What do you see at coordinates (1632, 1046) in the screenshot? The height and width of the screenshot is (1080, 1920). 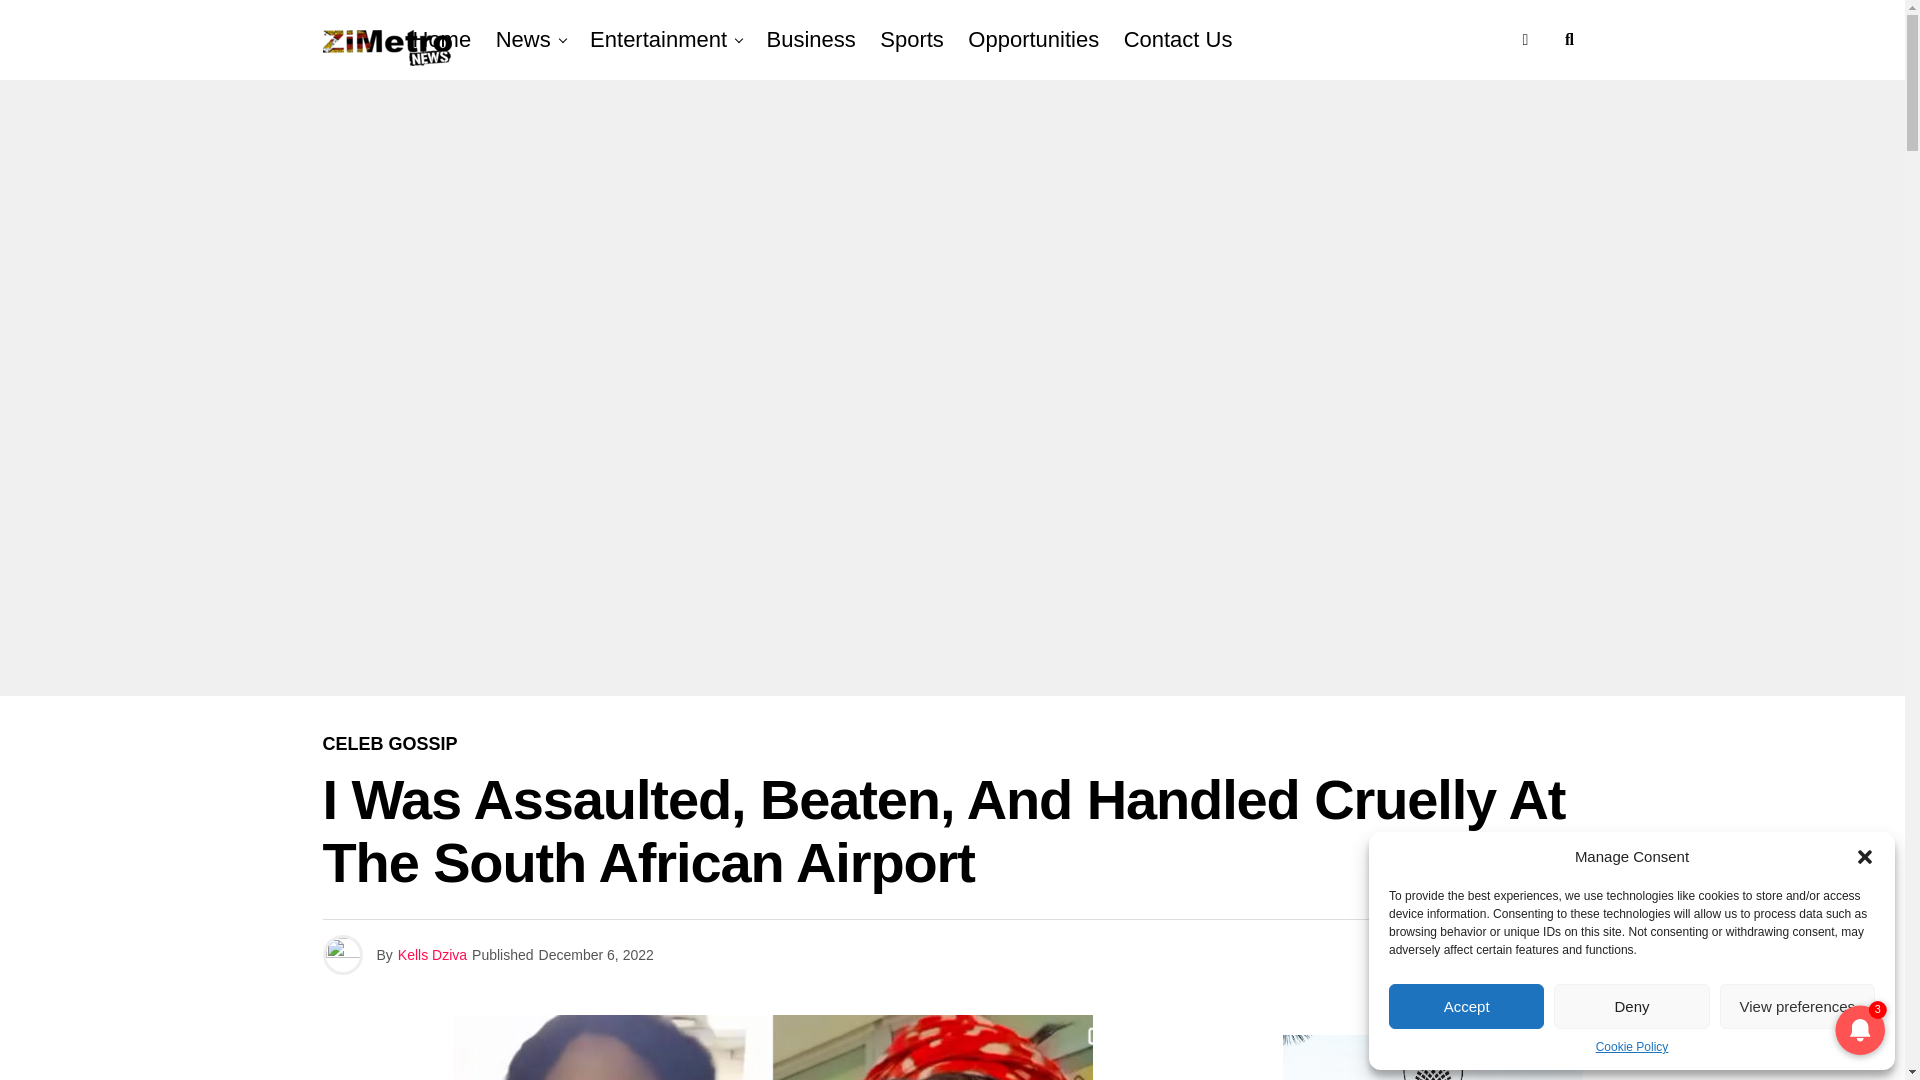 I see `Cookie Policy` at bounding box center [1632, 1046].